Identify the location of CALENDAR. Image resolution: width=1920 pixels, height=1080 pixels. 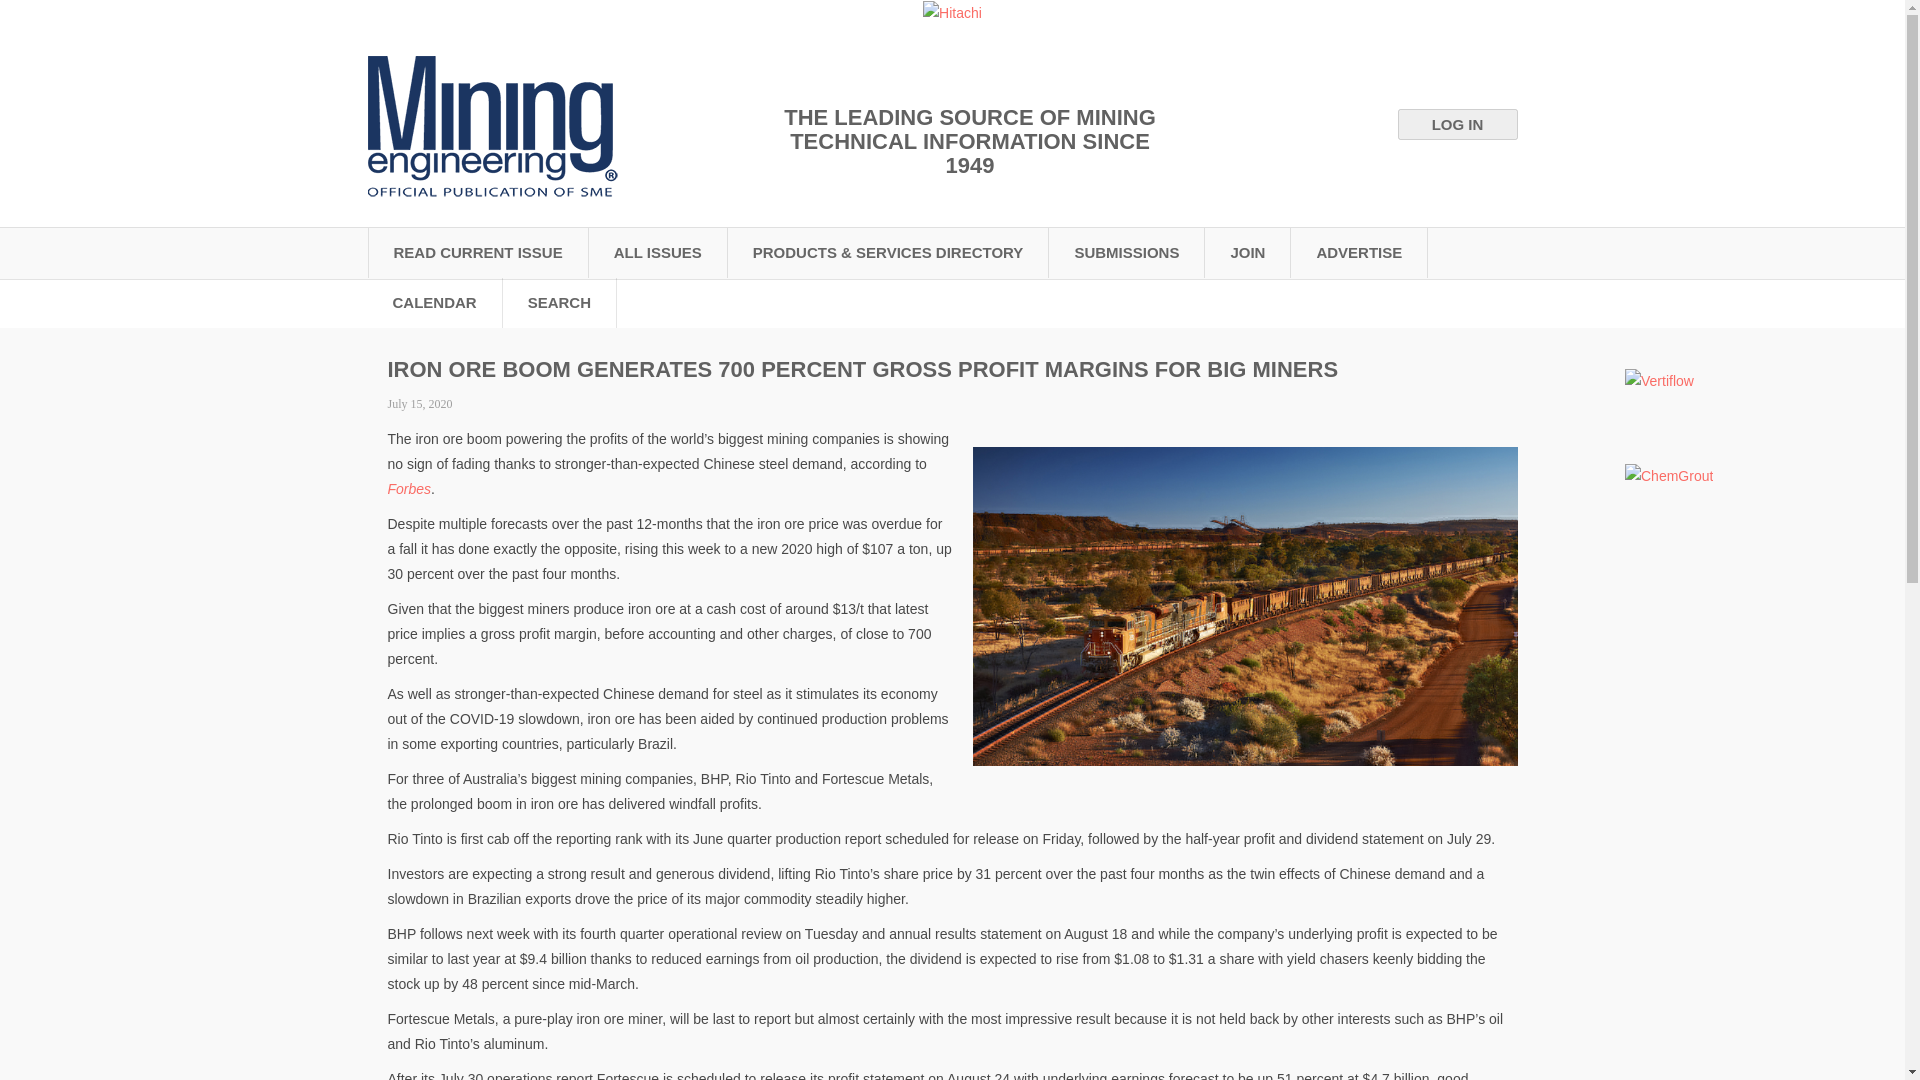
(436, 302).